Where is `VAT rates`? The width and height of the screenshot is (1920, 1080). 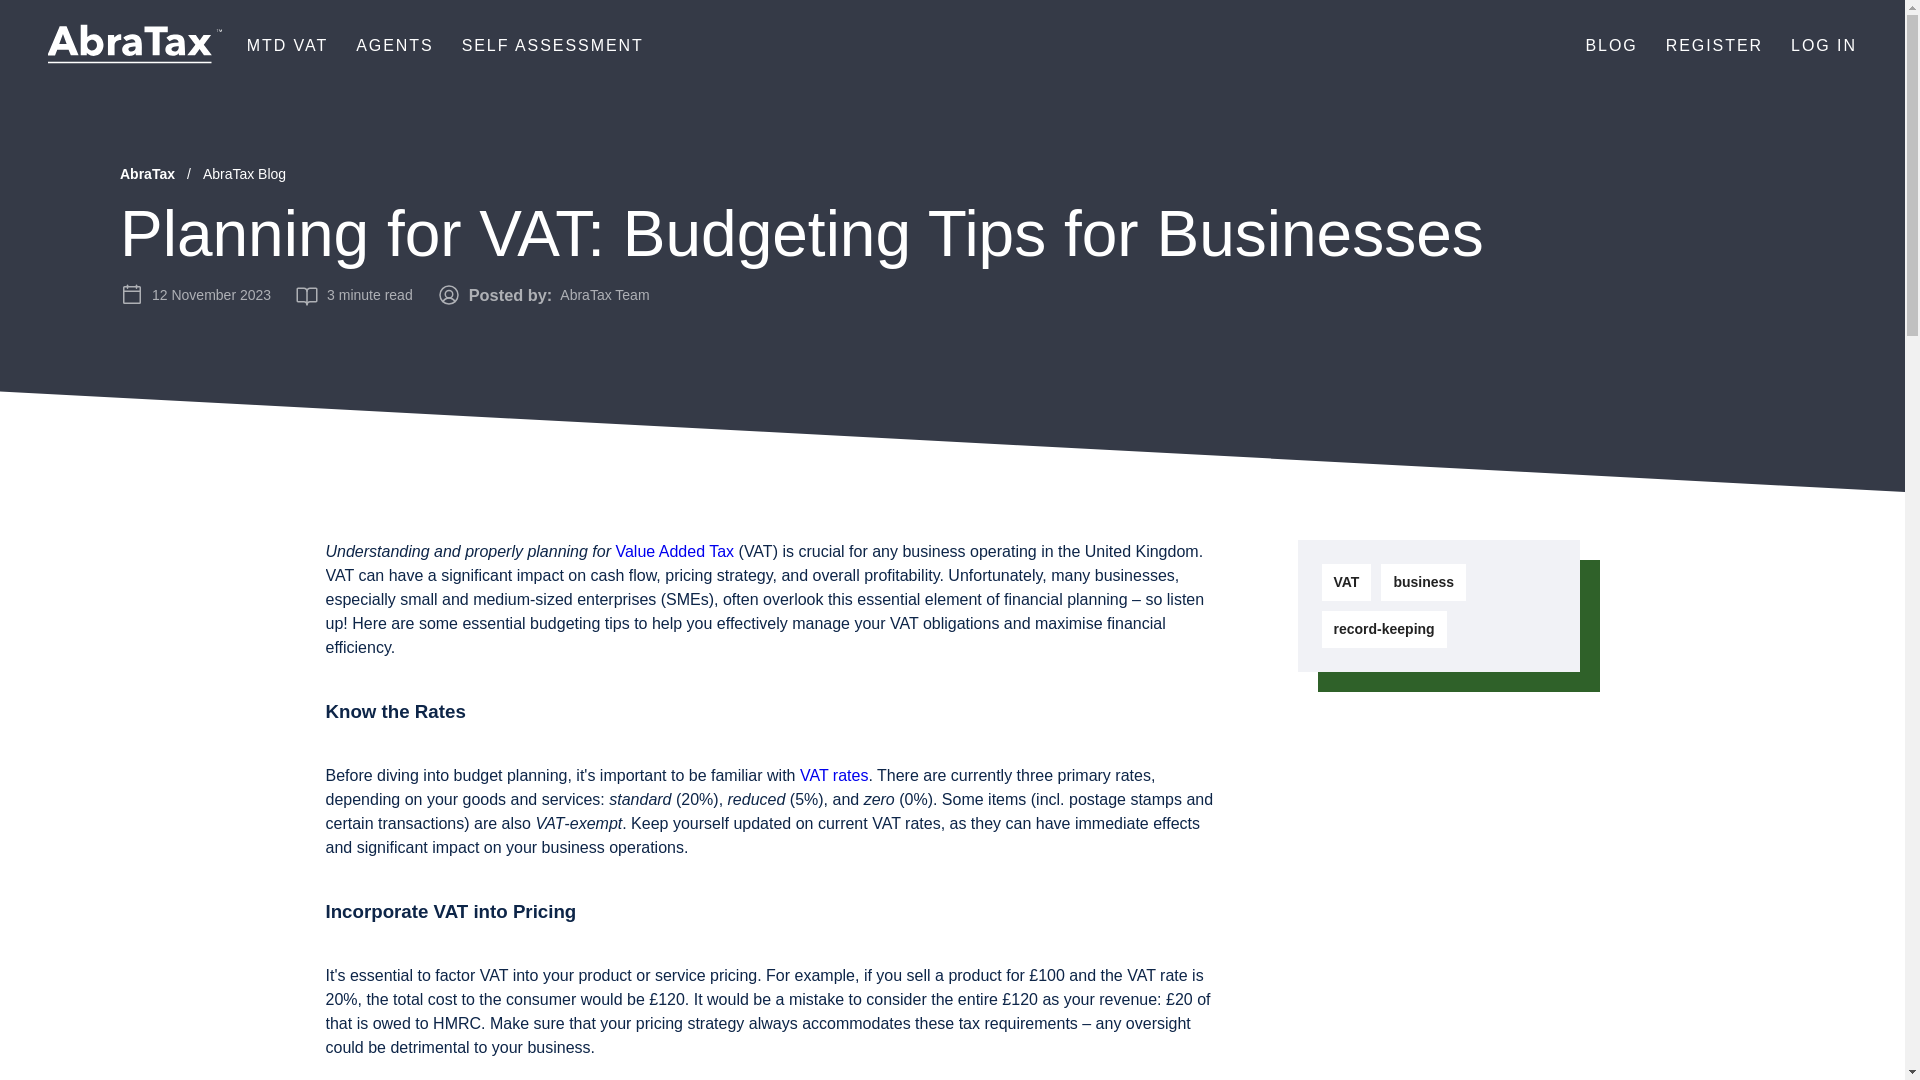 VAT rates is located at coordinates (834, 775).